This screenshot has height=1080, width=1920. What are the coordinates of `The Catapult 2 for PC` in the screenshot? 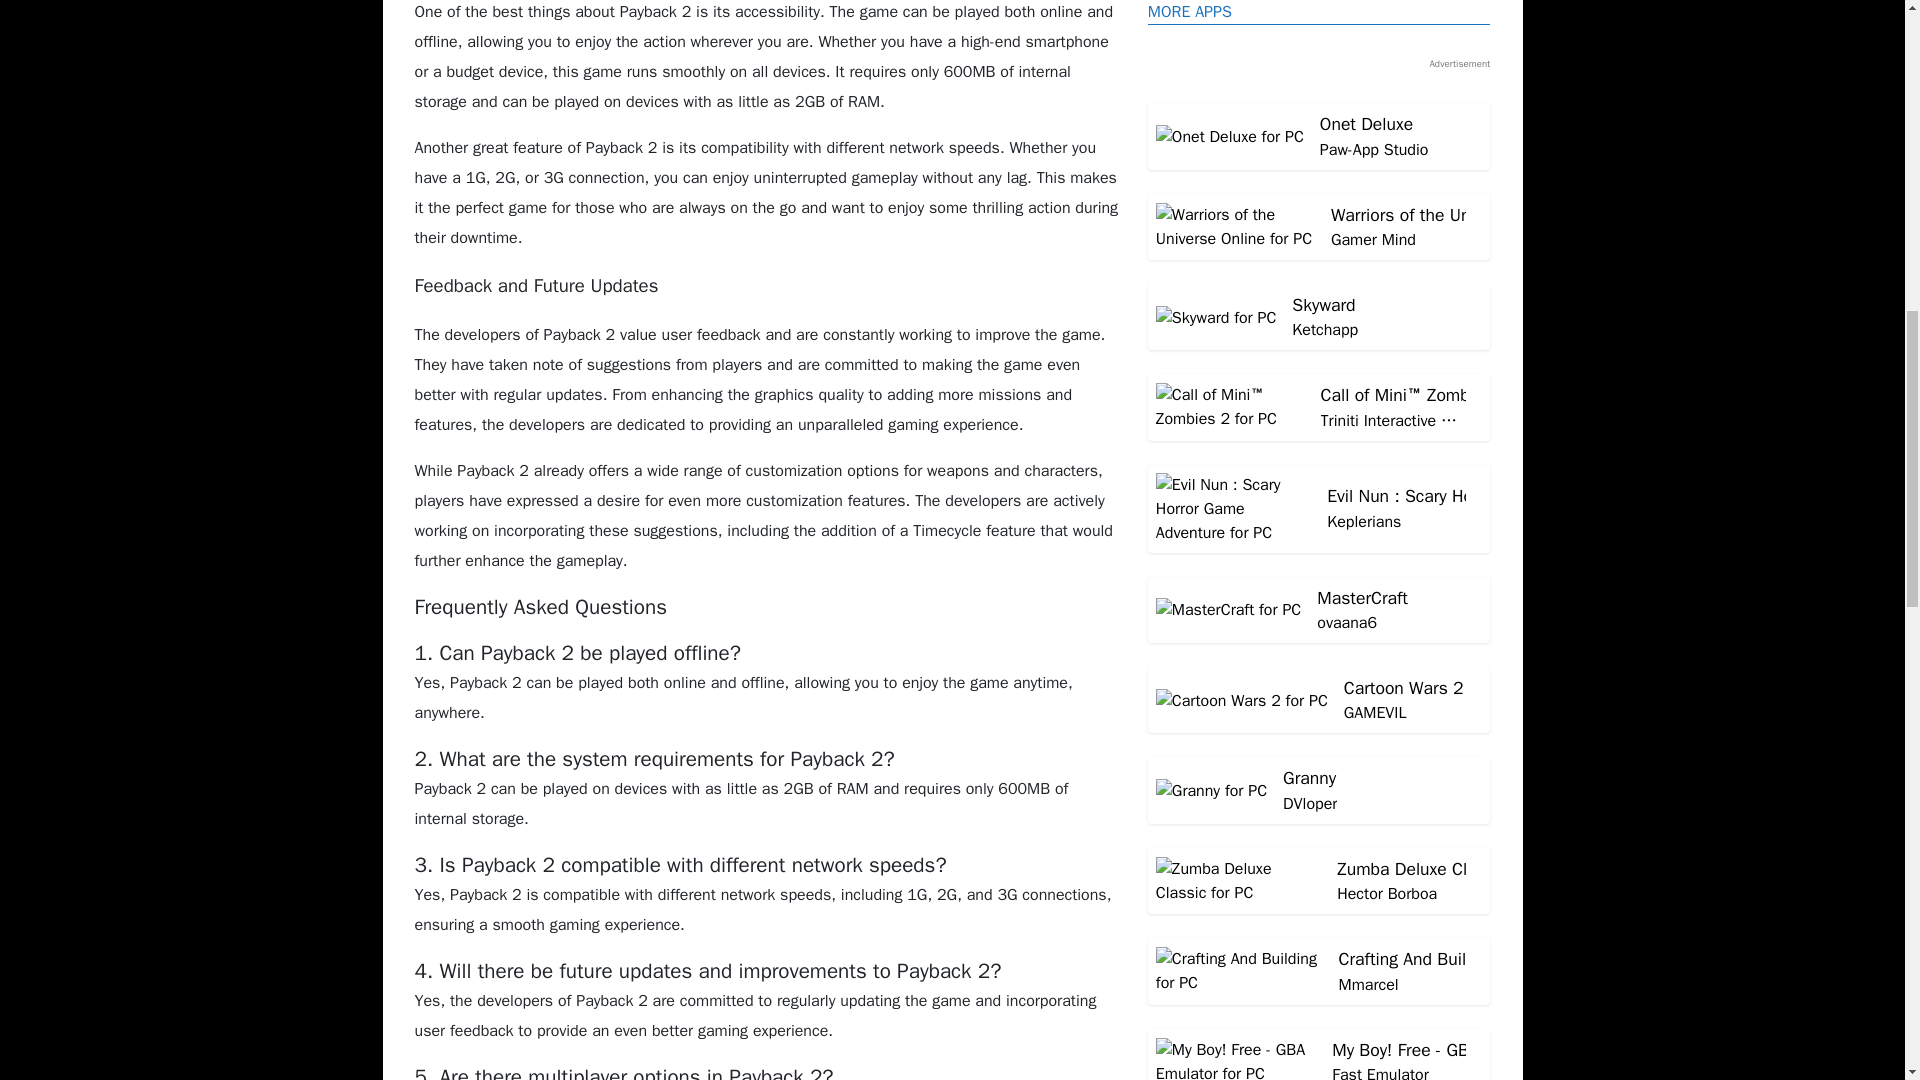 It's located at (1320, 227).